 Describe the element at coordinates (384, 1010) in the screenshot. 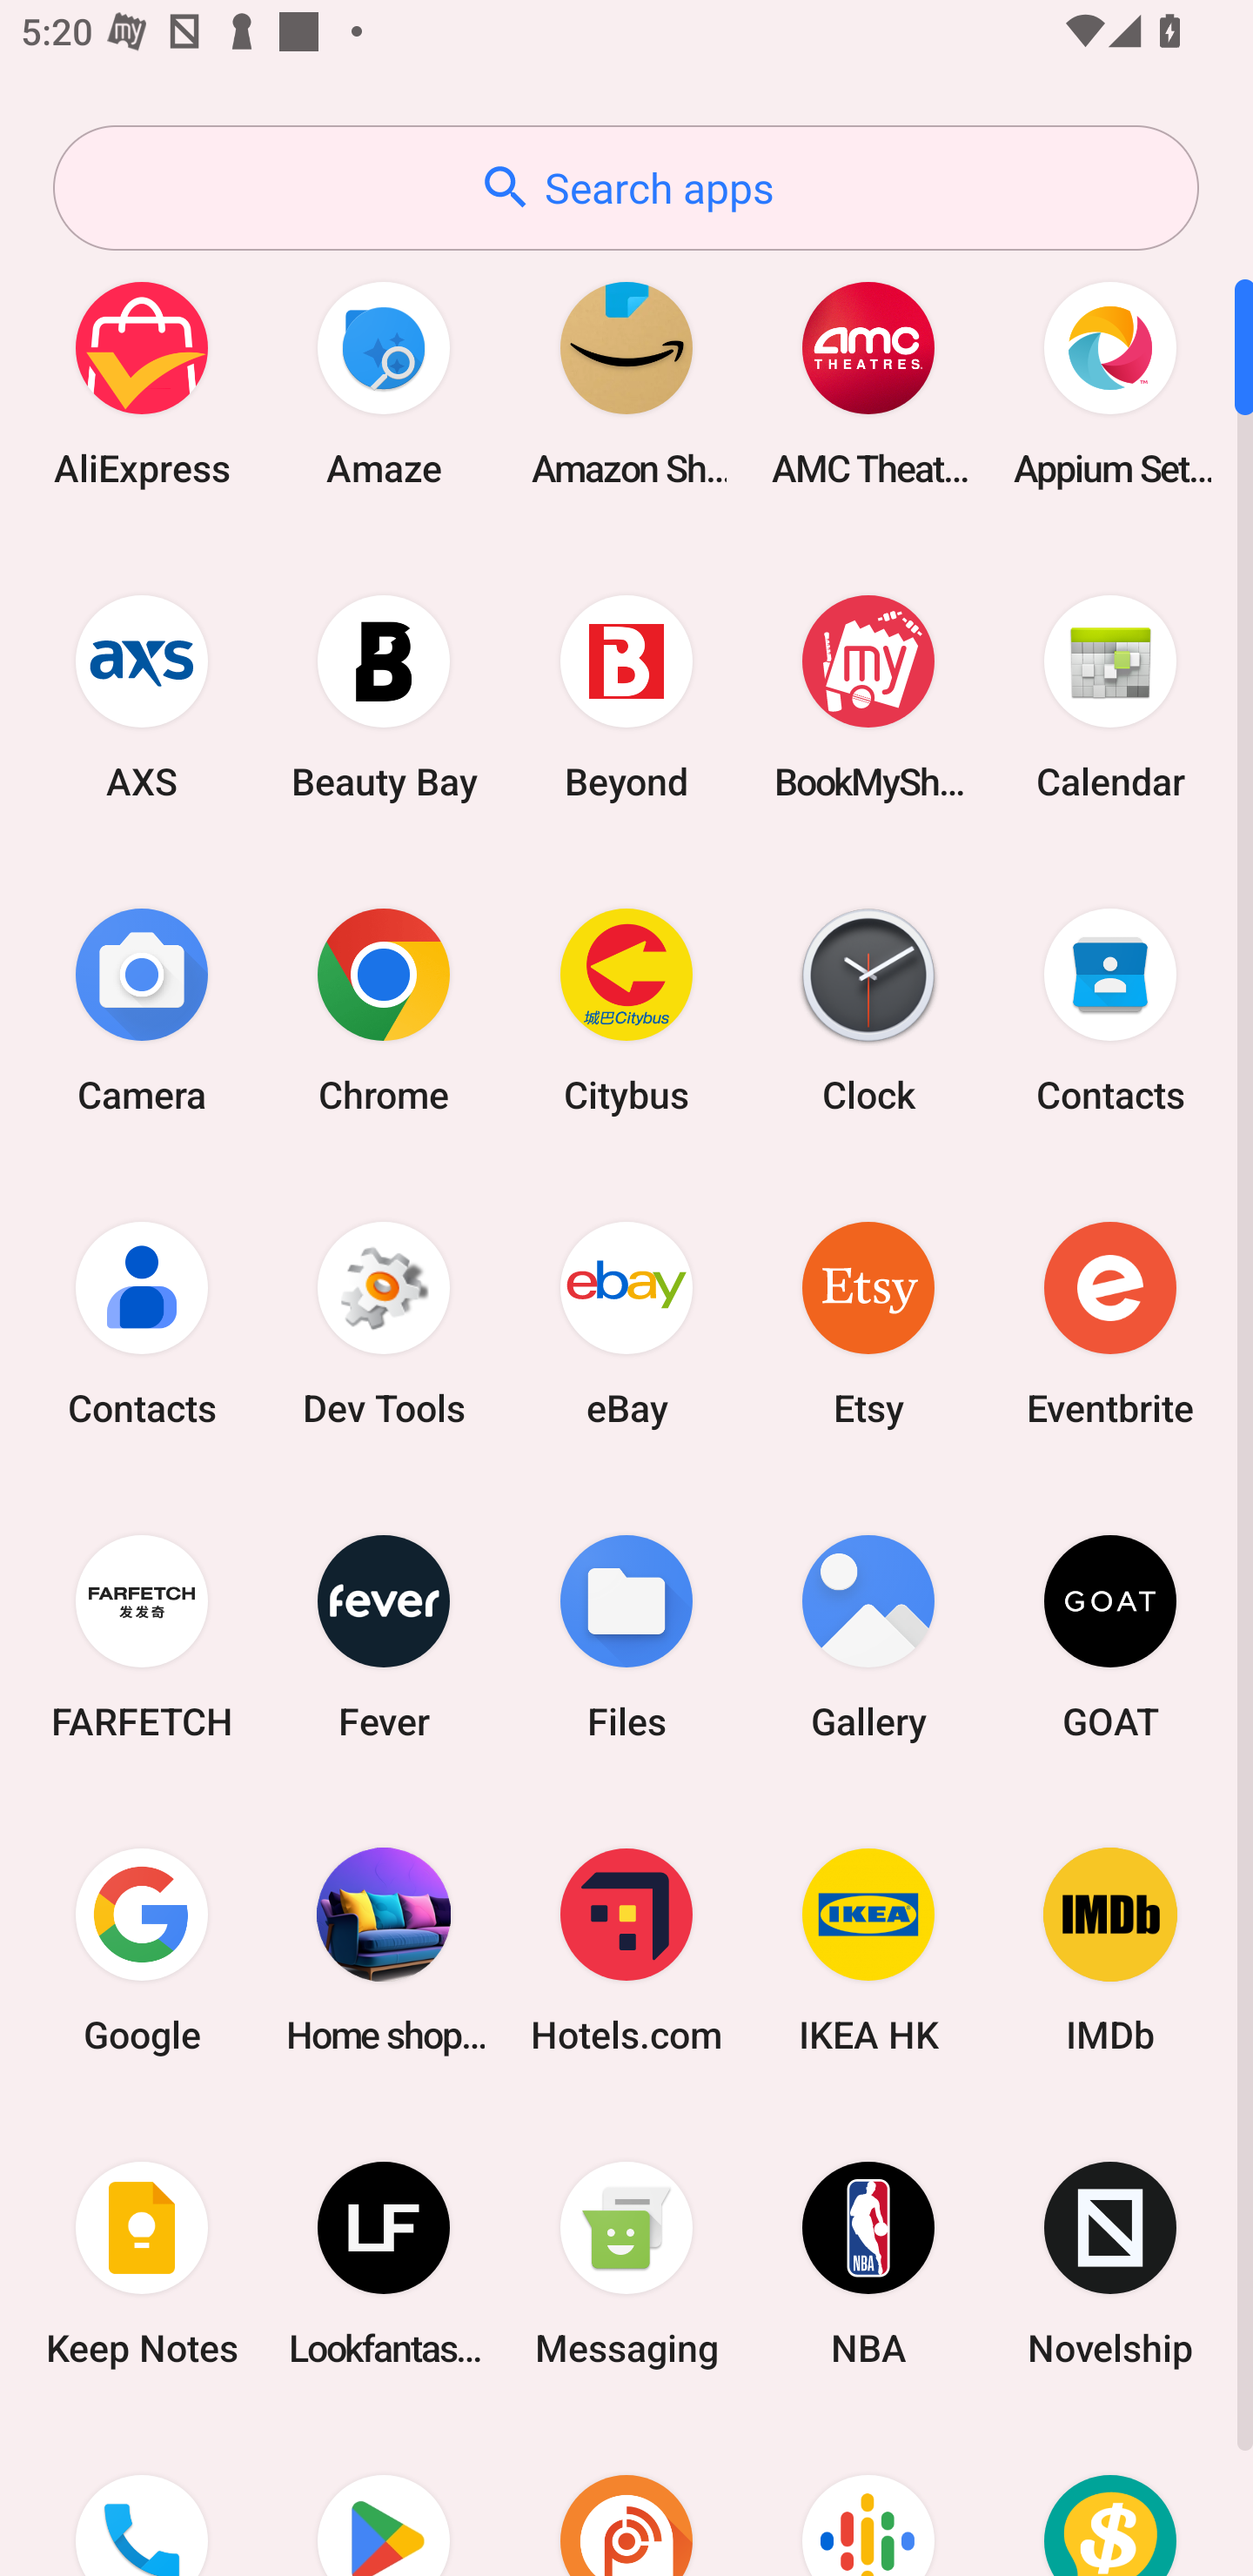

I see `Chrome` at that location.